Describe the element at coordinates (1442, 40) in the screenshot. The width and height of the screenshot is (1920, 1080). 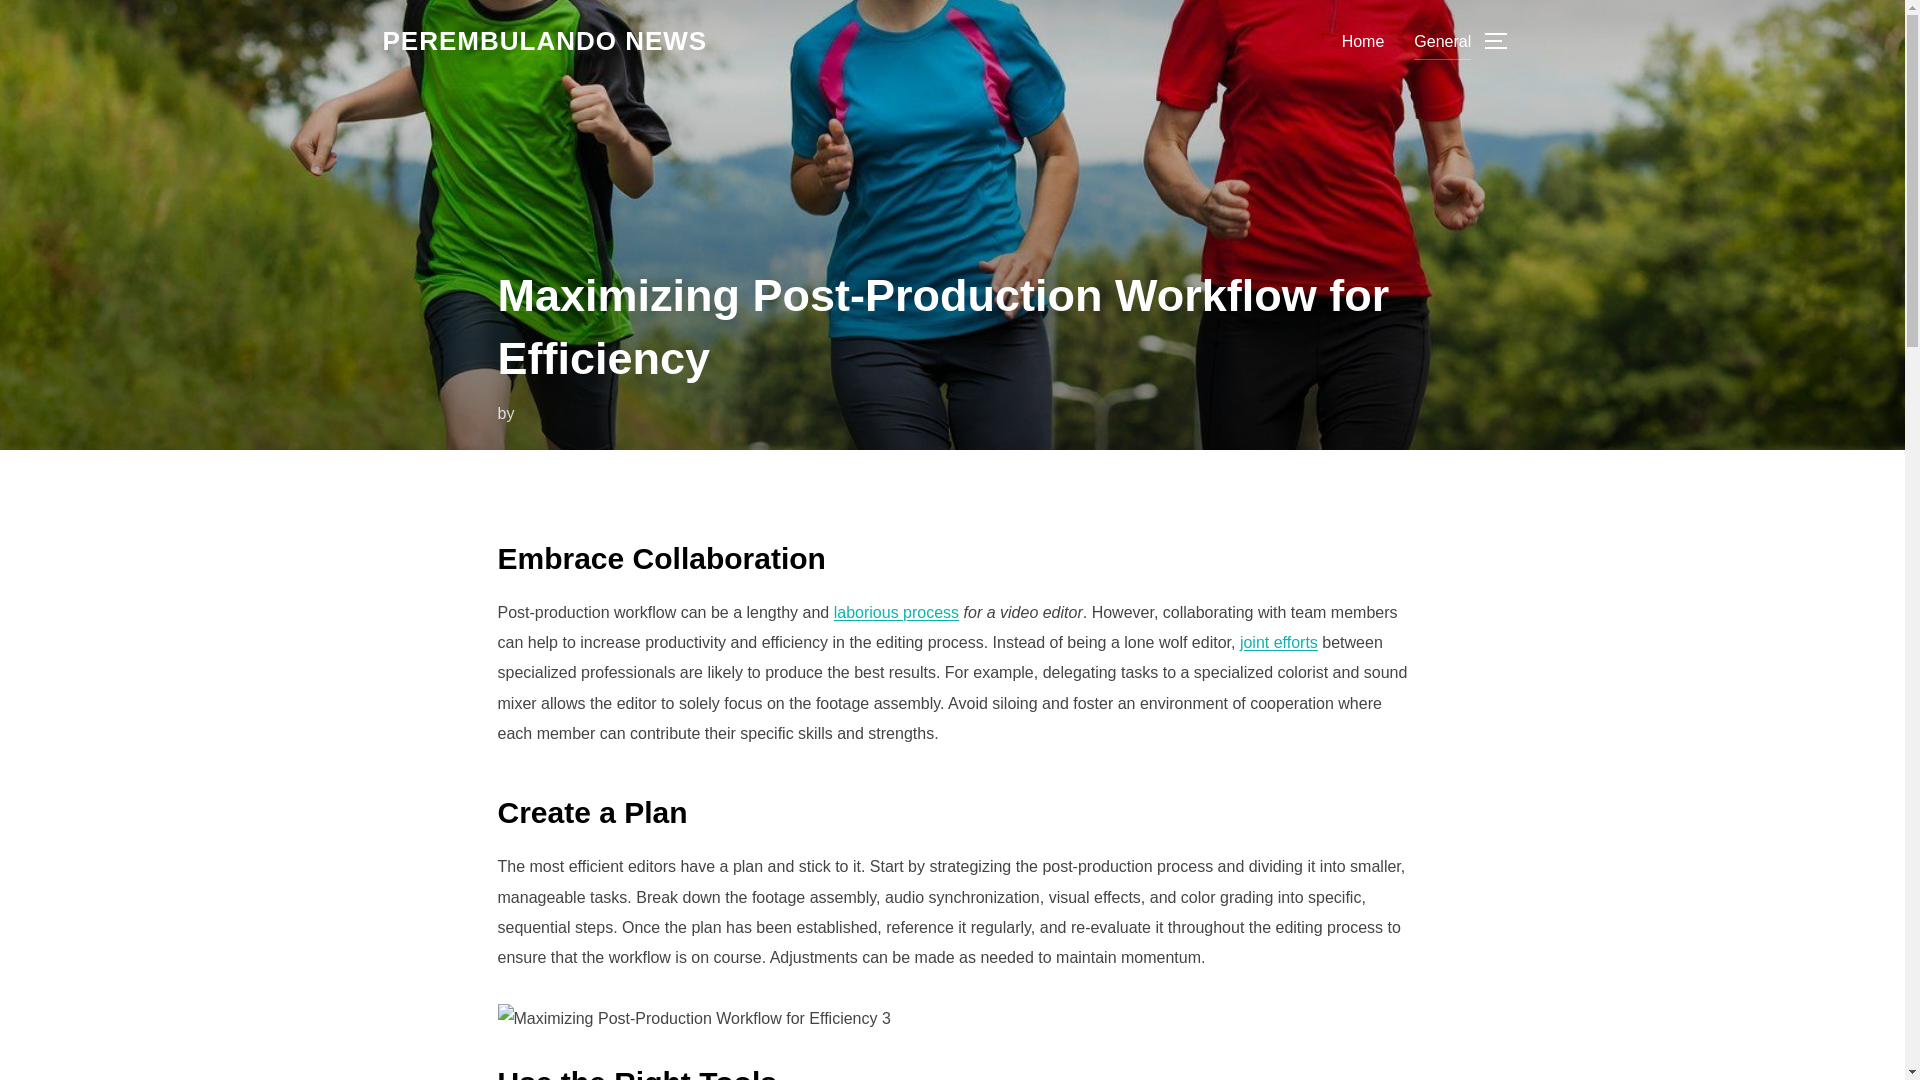
I see `General` at that location.